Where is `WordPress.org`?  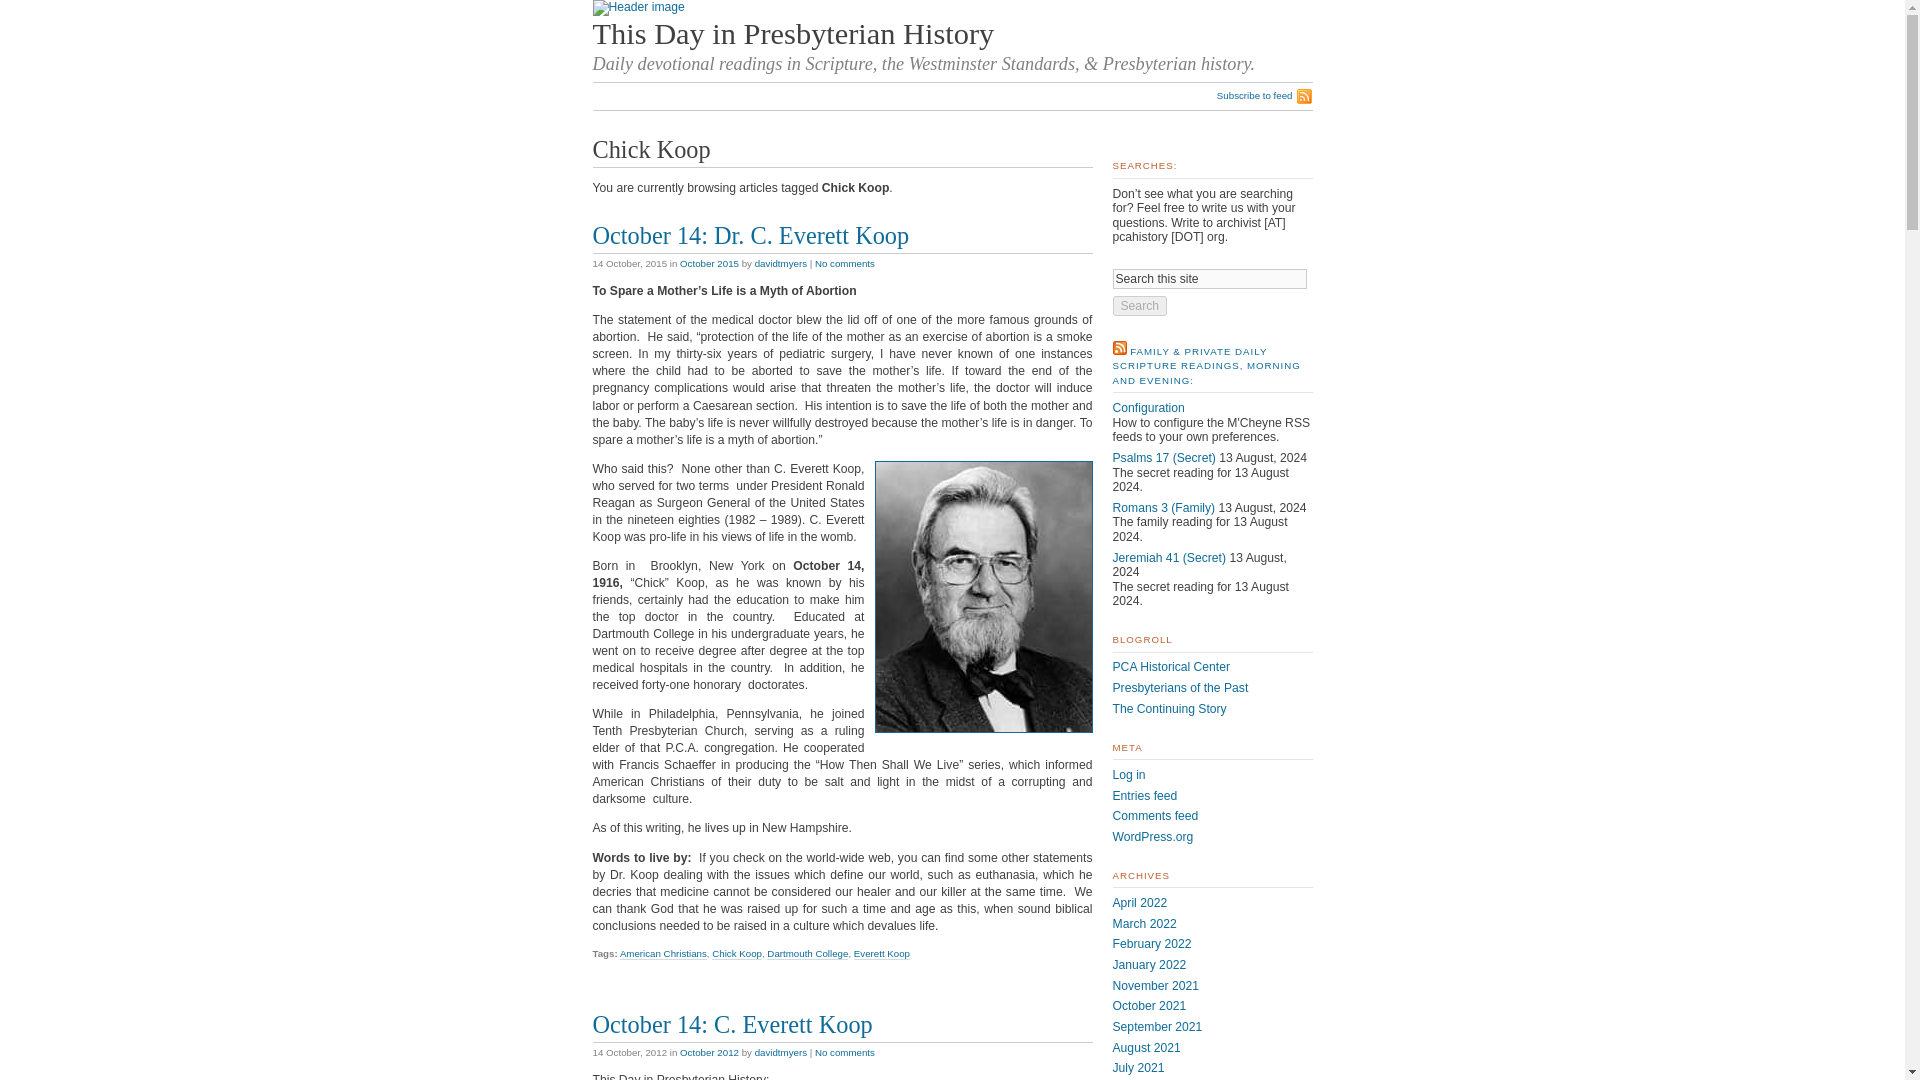 WordPress.org is located at coordinates (1152, 836).